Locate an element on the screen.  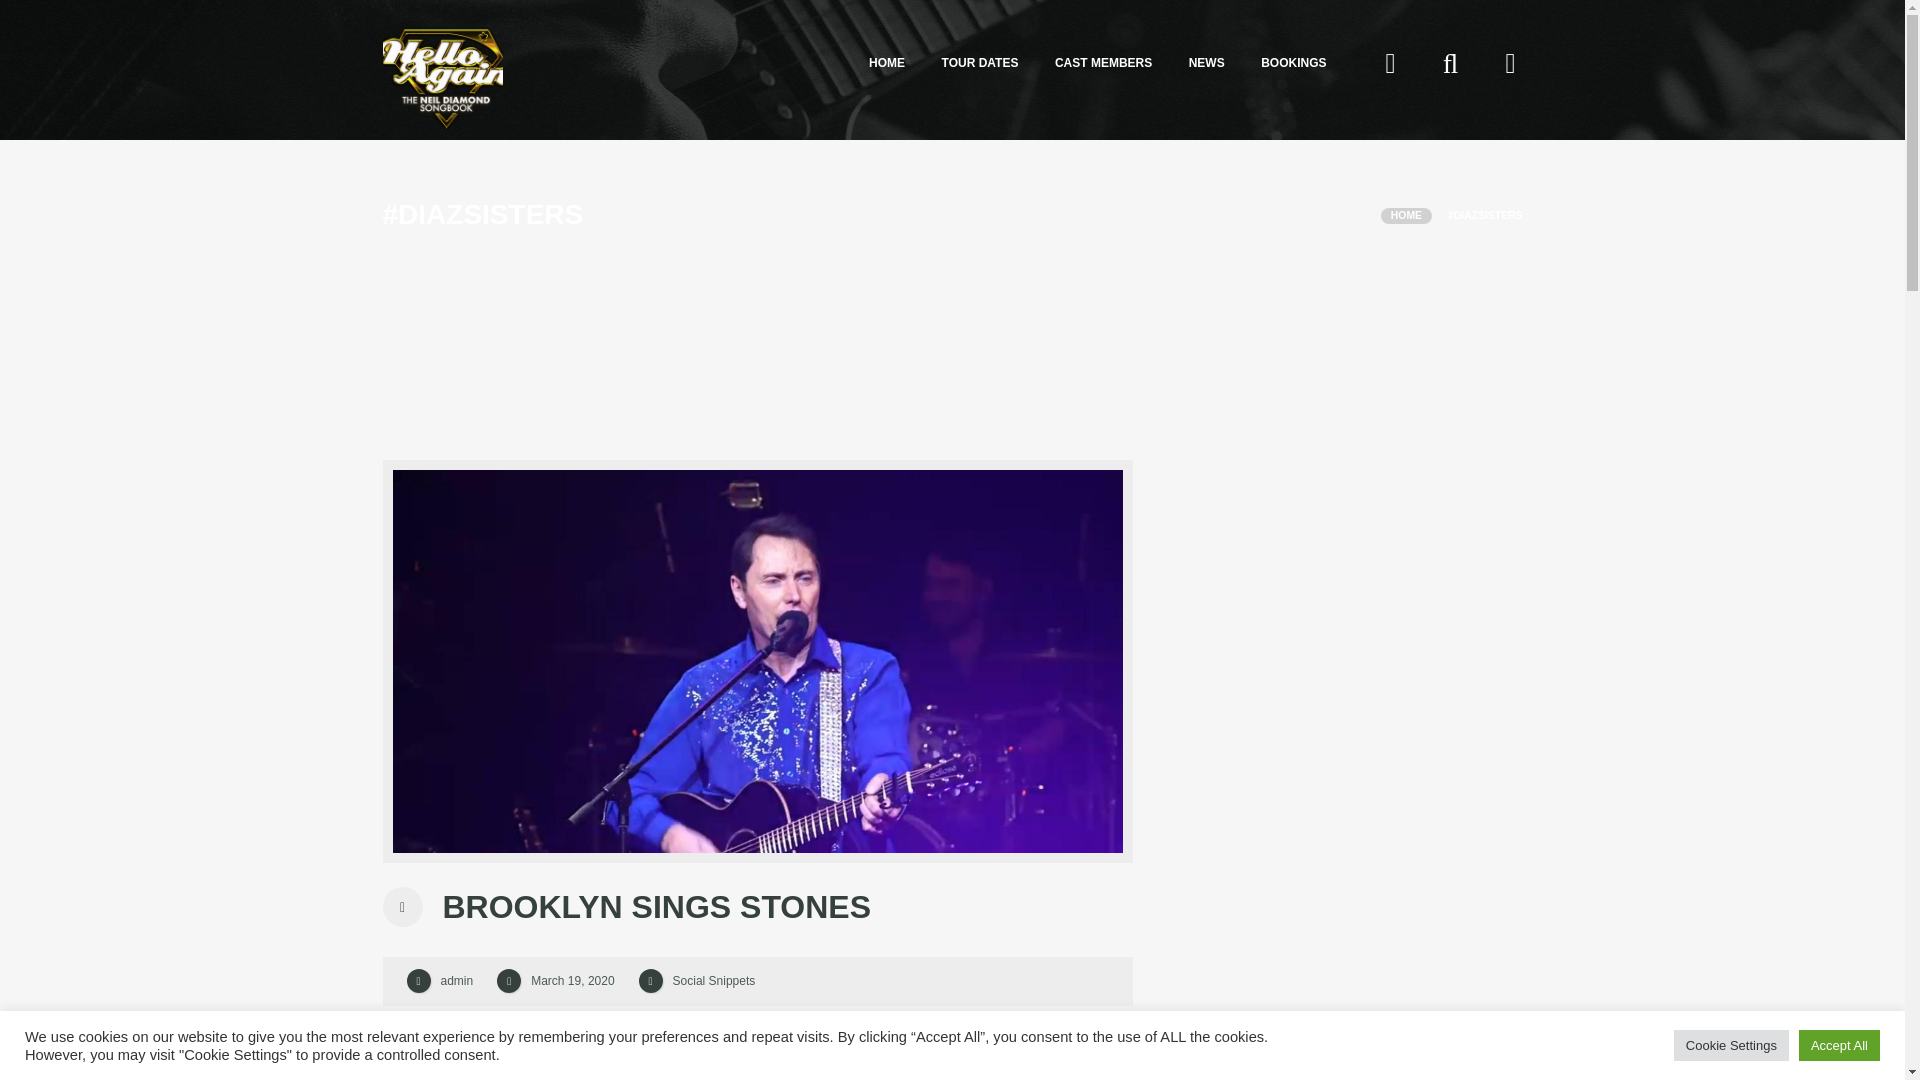
CAST MEMBERS is located at coordinates (1102, 63).